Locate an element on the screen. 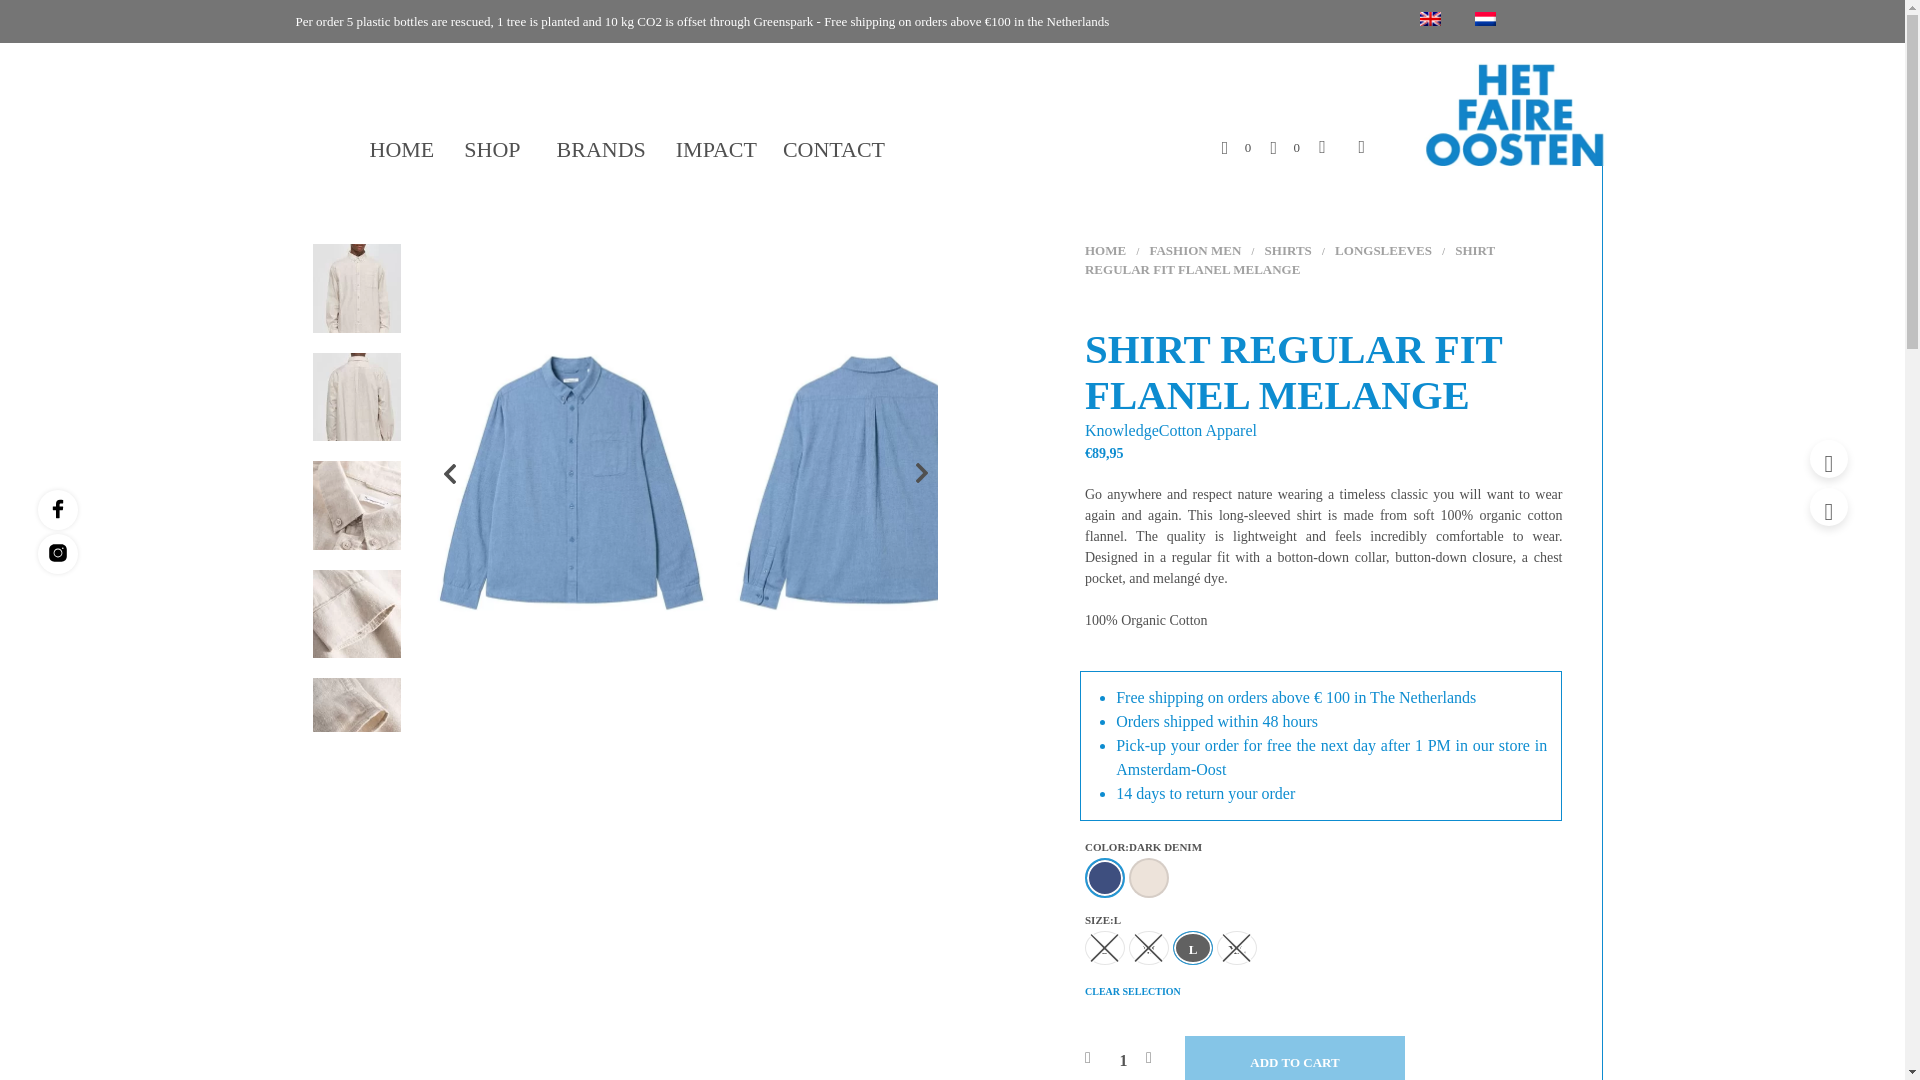  HOME is located at coordinates (402, 150).